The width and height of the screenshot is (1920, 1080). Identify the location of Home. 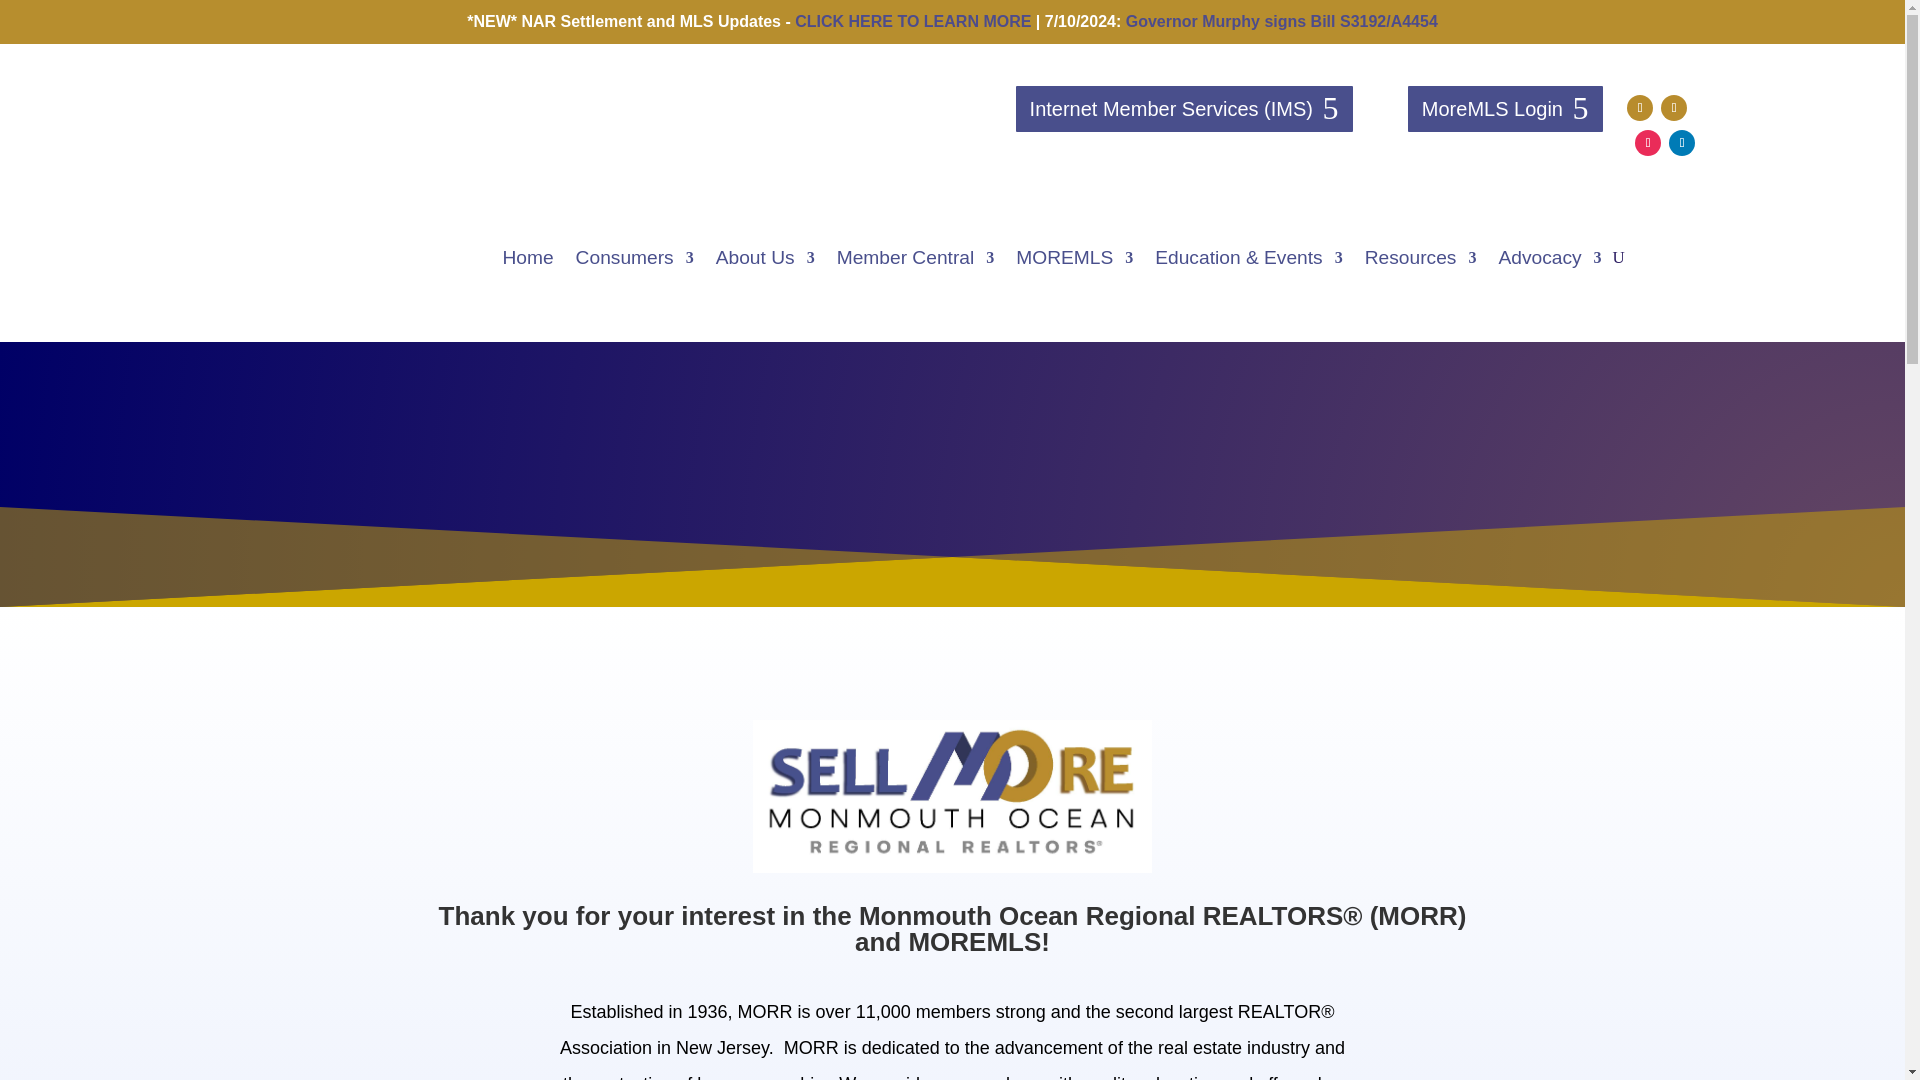
(526, 258).